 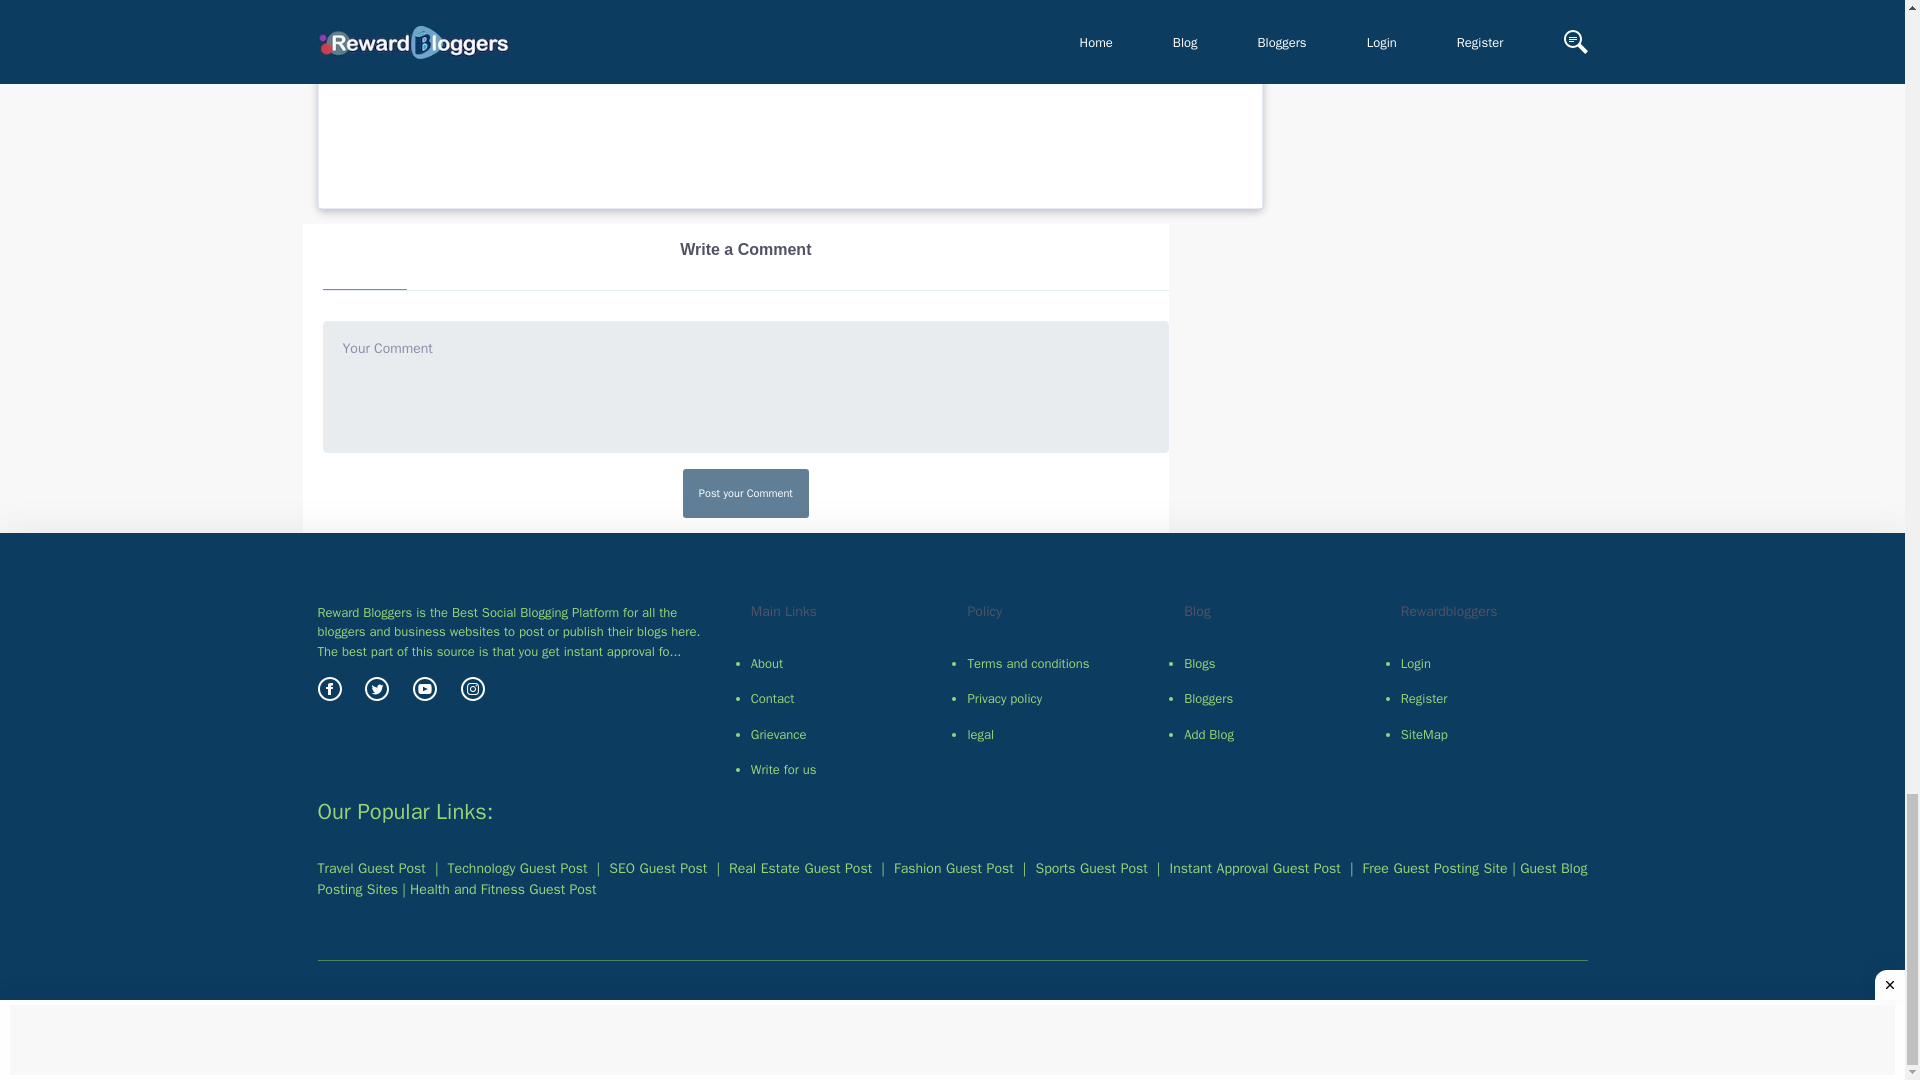 I want to click on Real Estate Guest Post, so click(x=800, y=868).